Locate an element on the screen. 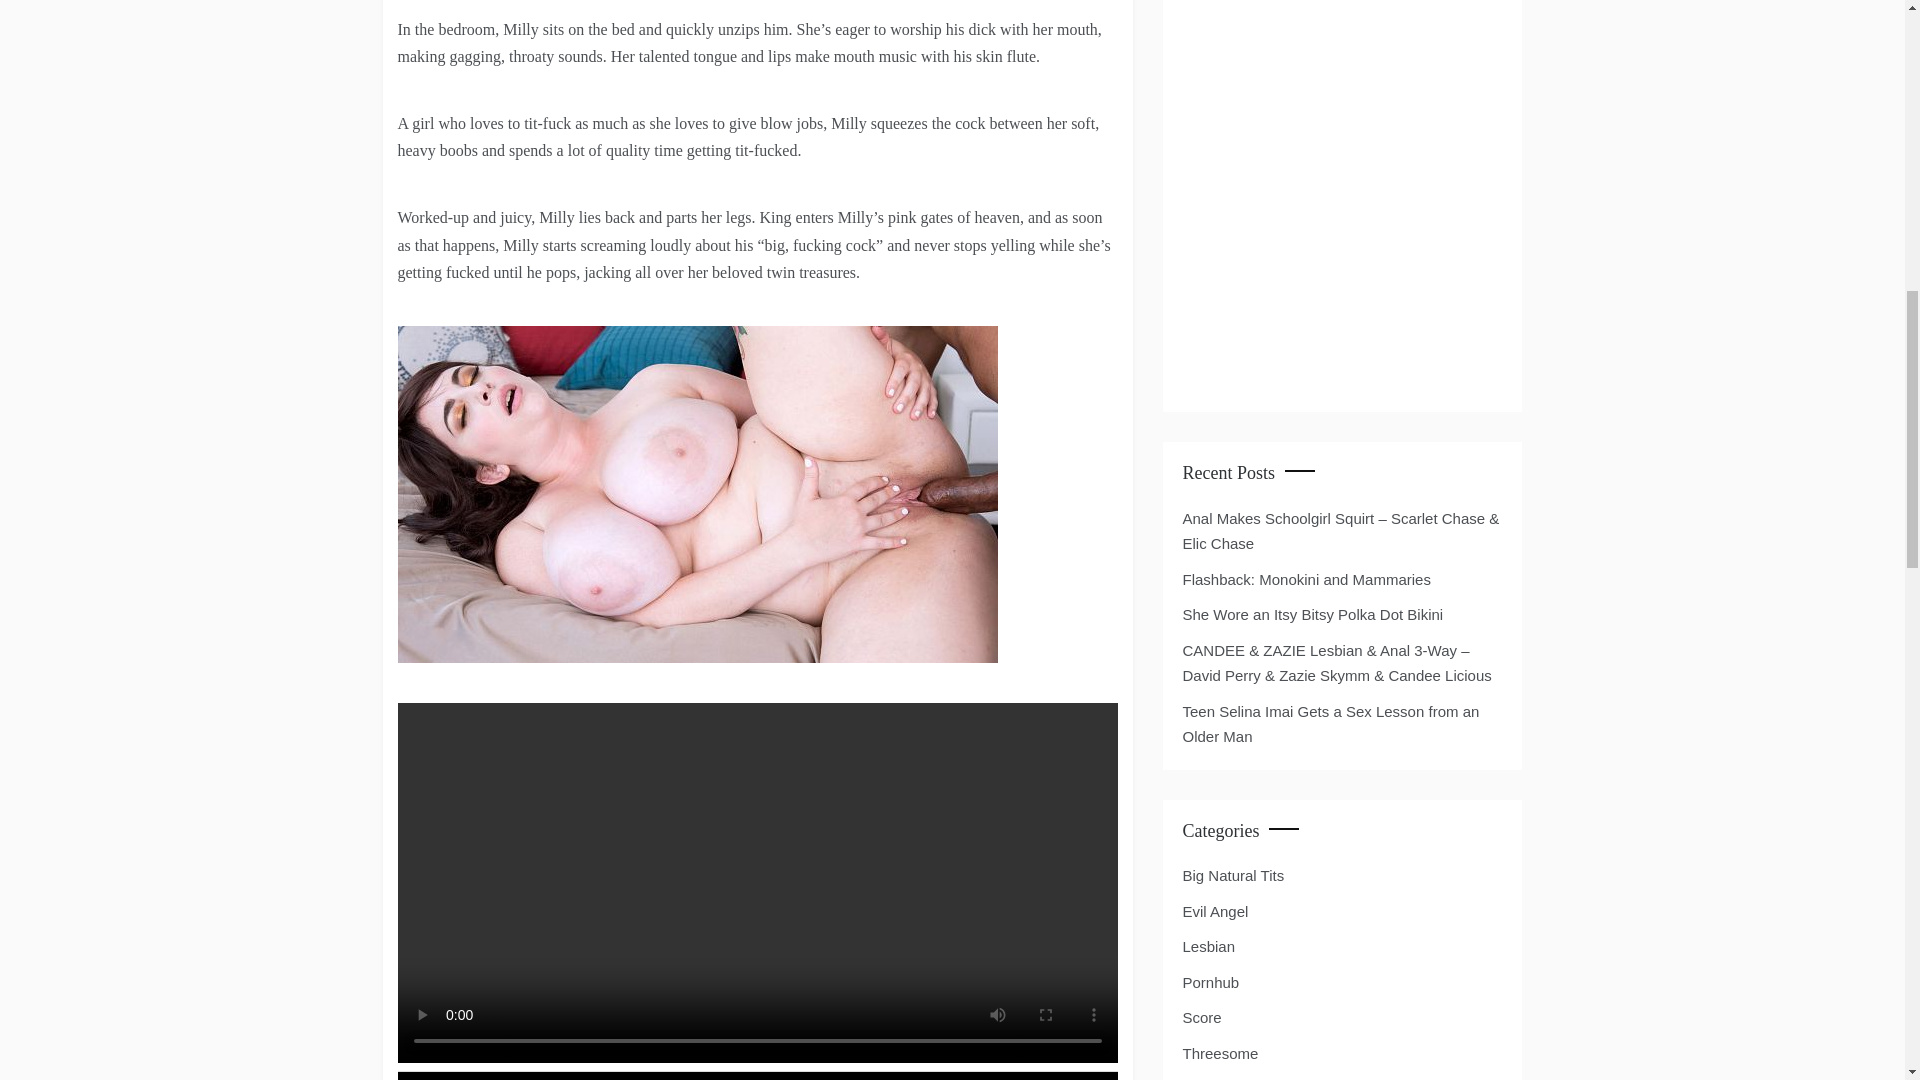 This screenshot has height=1080, width=1920. Flashback: Monokini and Mammaries is located at coordinates (1306, 579).